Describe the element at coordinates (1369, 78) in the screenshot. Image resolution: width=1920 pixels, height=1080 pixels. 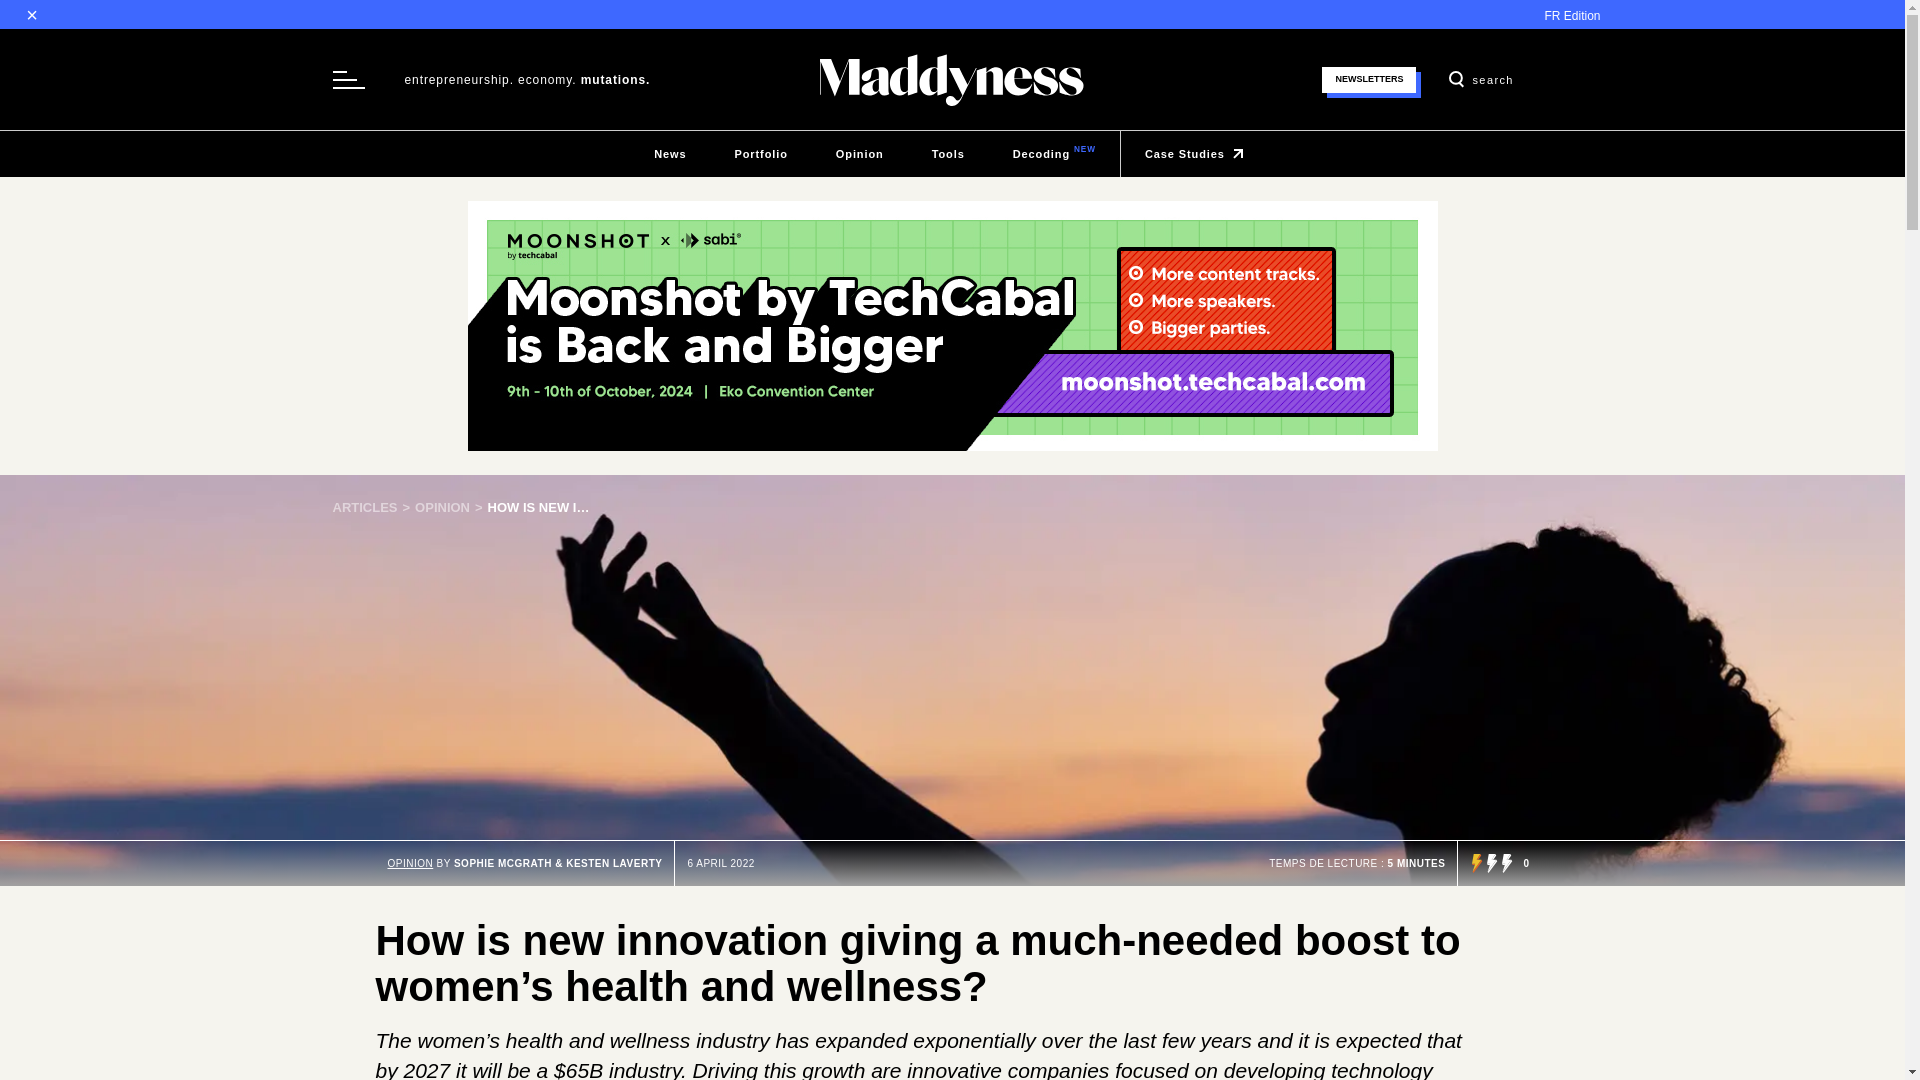
I see `OPINION` at that location.